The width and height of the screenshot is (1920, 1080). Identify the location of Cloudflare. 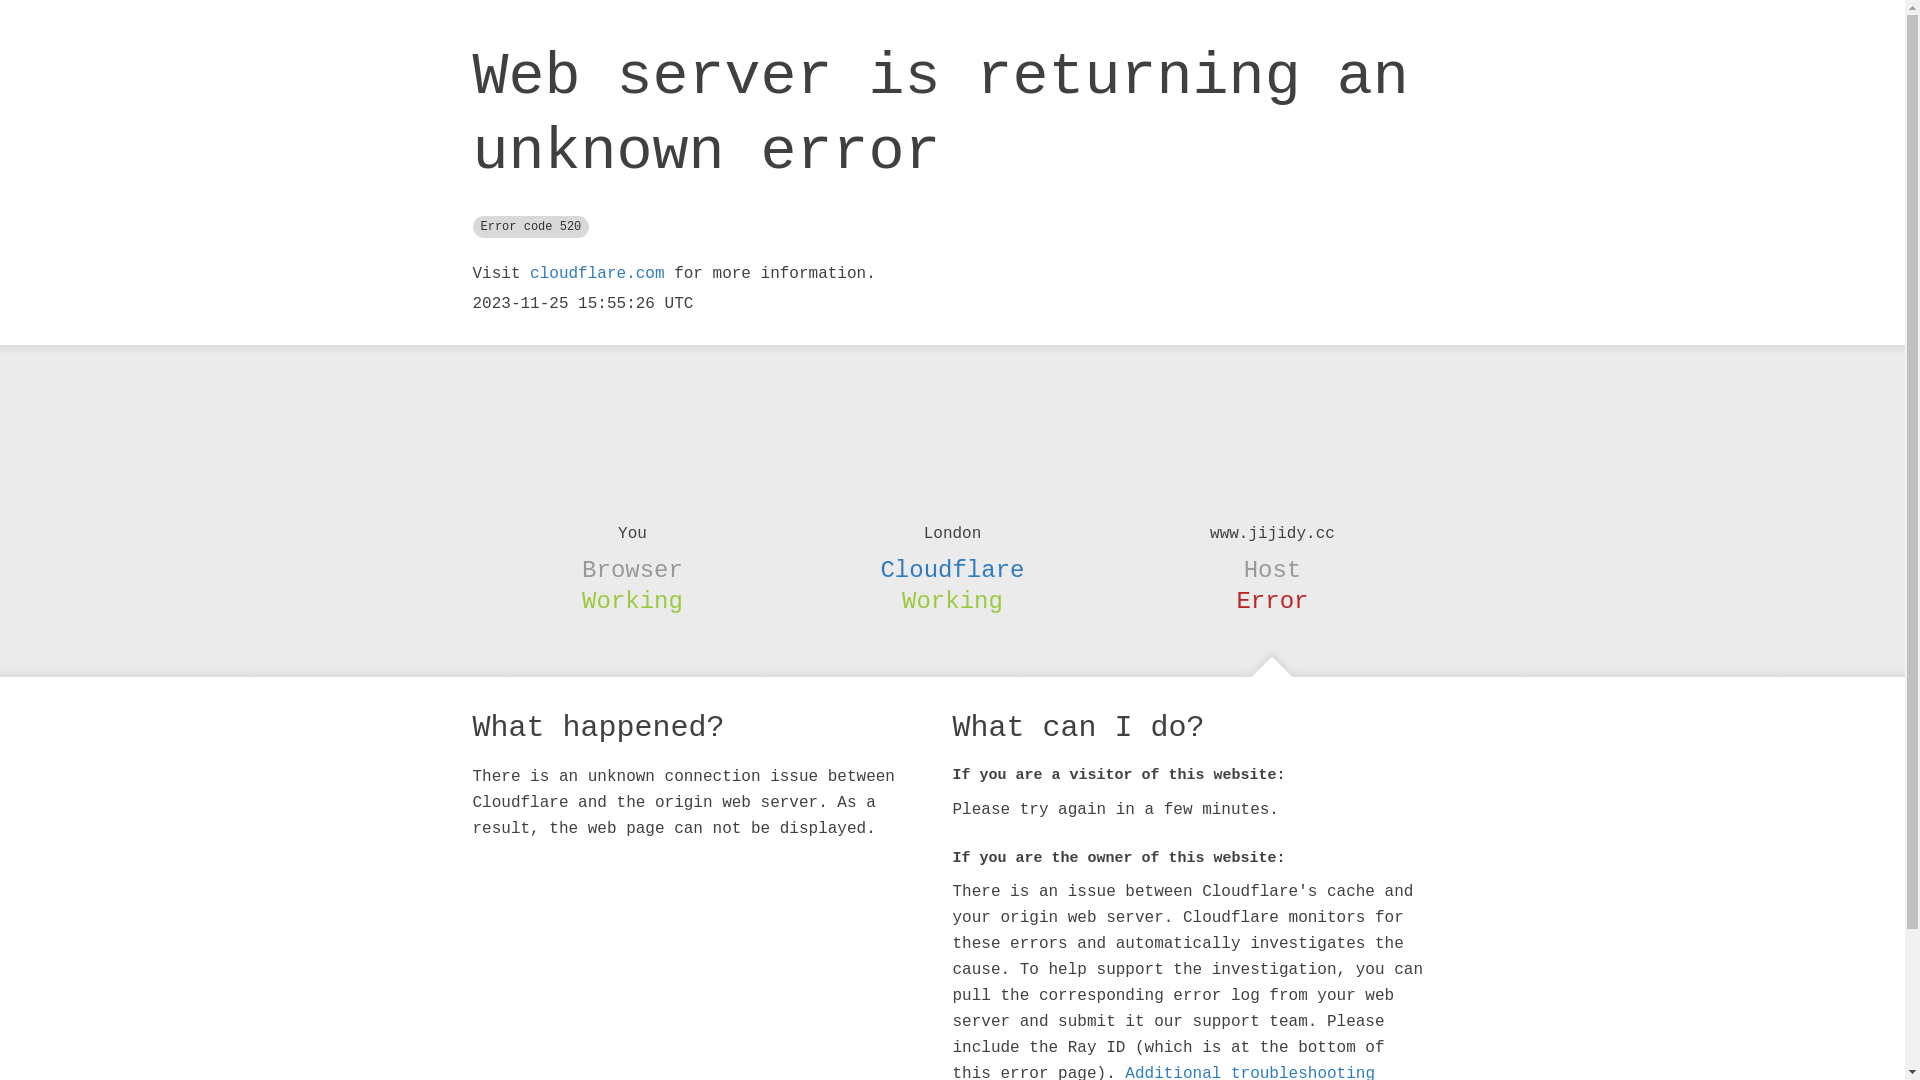
(952, 570).